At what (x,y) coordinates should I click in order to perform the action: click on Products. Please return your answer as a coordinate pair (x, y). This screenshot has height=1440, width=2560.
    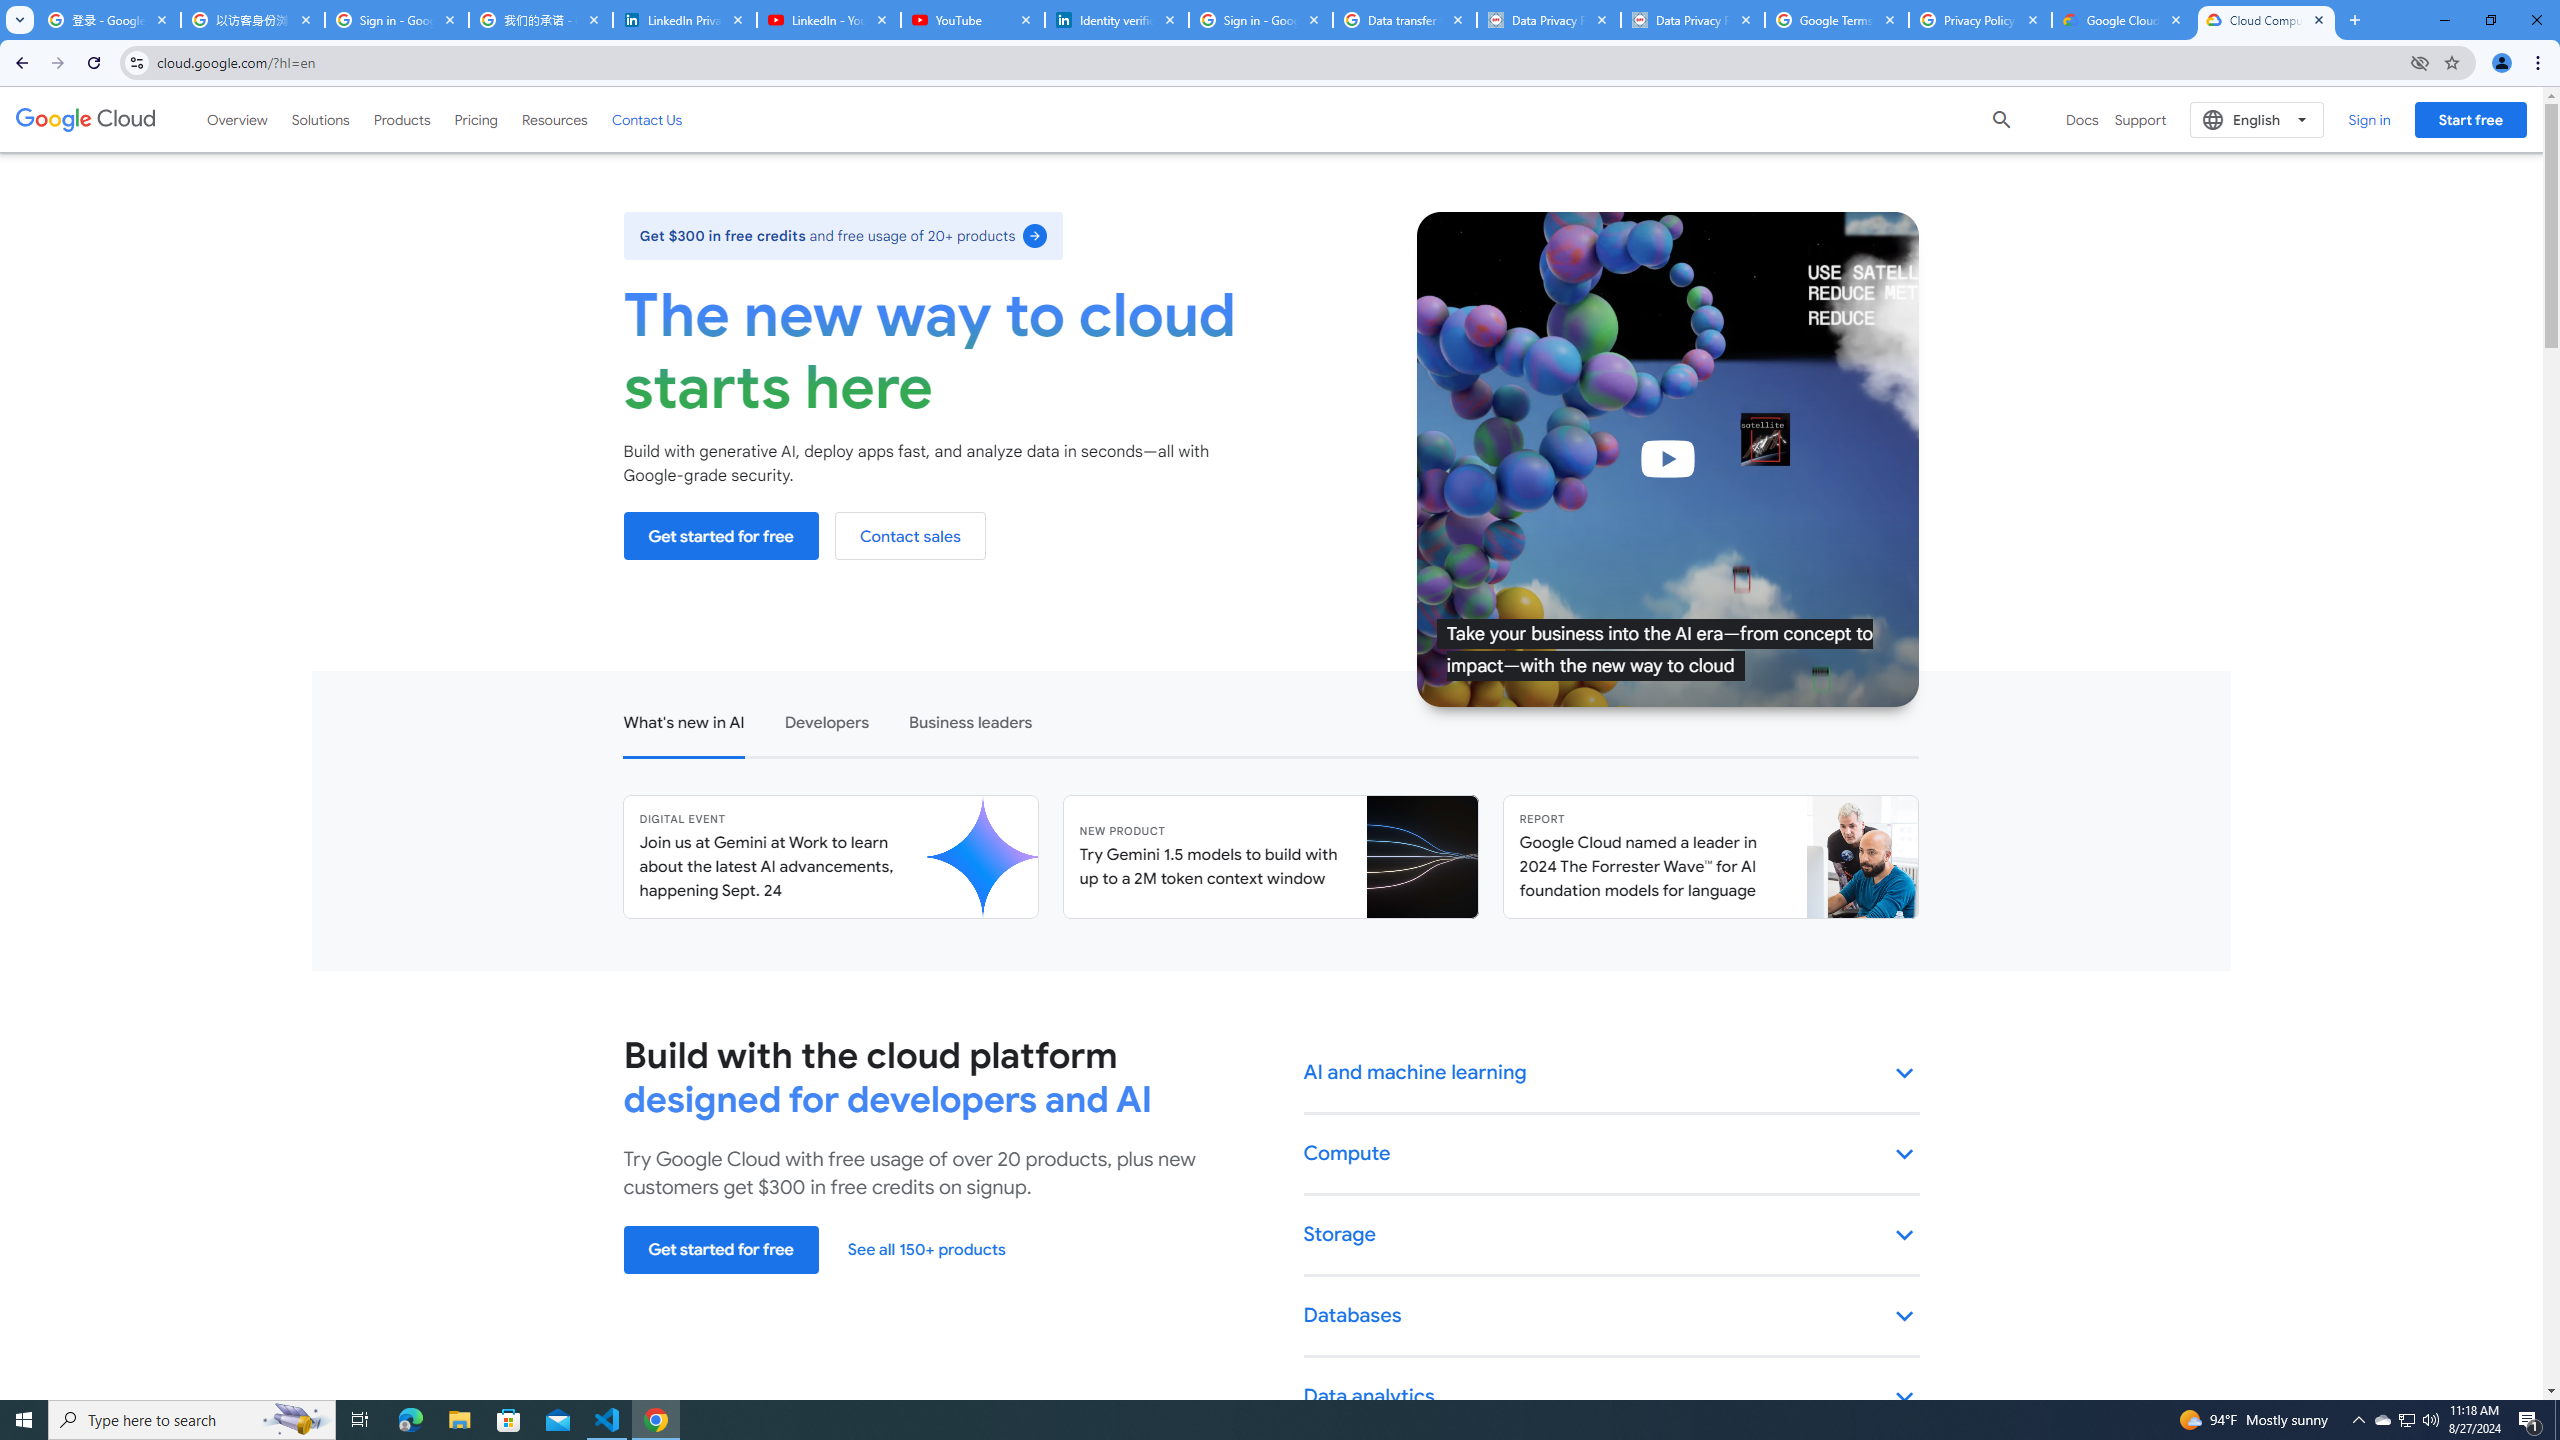
    Looking at the image, I should click on (402, 119).